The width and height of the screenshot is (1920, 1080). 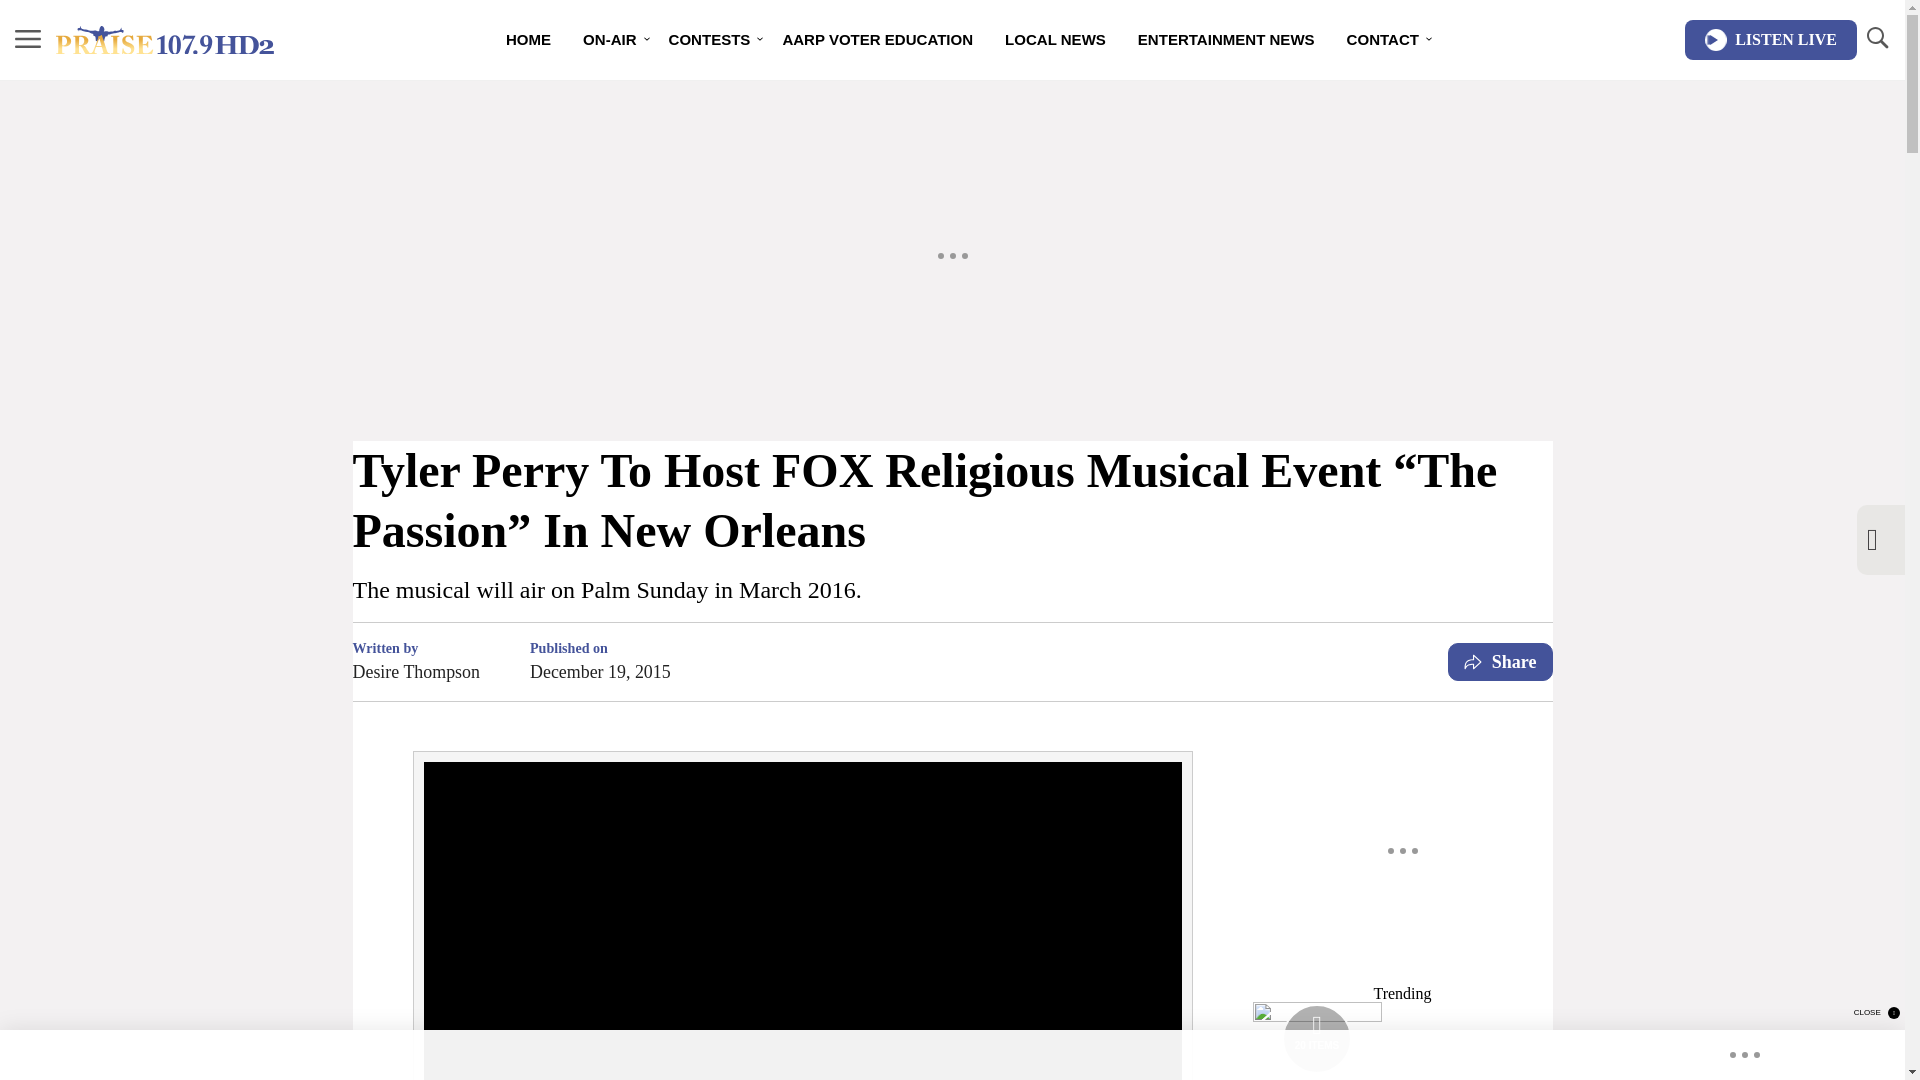 What do you see at coordinates (709, 40) in the screenshot?
I see `CONTESTS` at bounding box center [709, 40].